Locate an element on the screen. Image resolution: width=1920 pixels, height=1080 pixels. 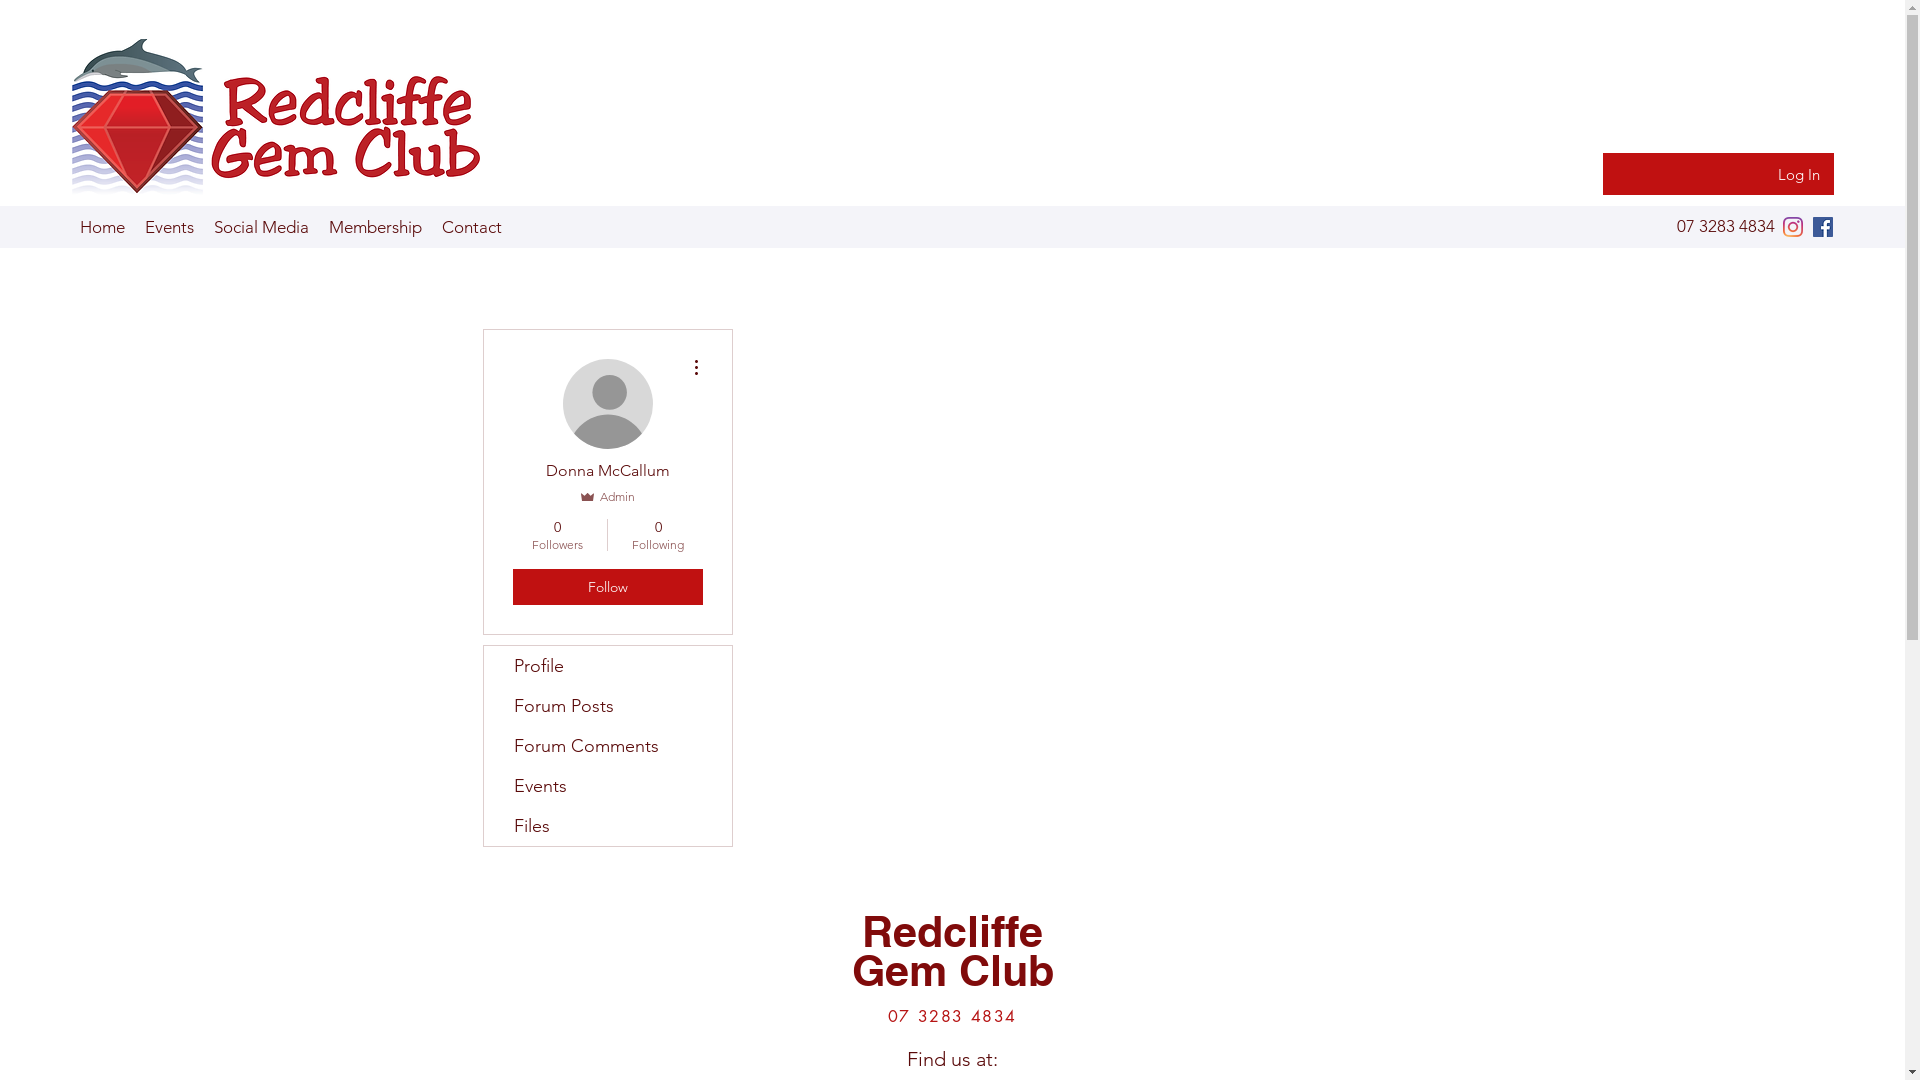
Social Media is located at coordinates (266, 227).